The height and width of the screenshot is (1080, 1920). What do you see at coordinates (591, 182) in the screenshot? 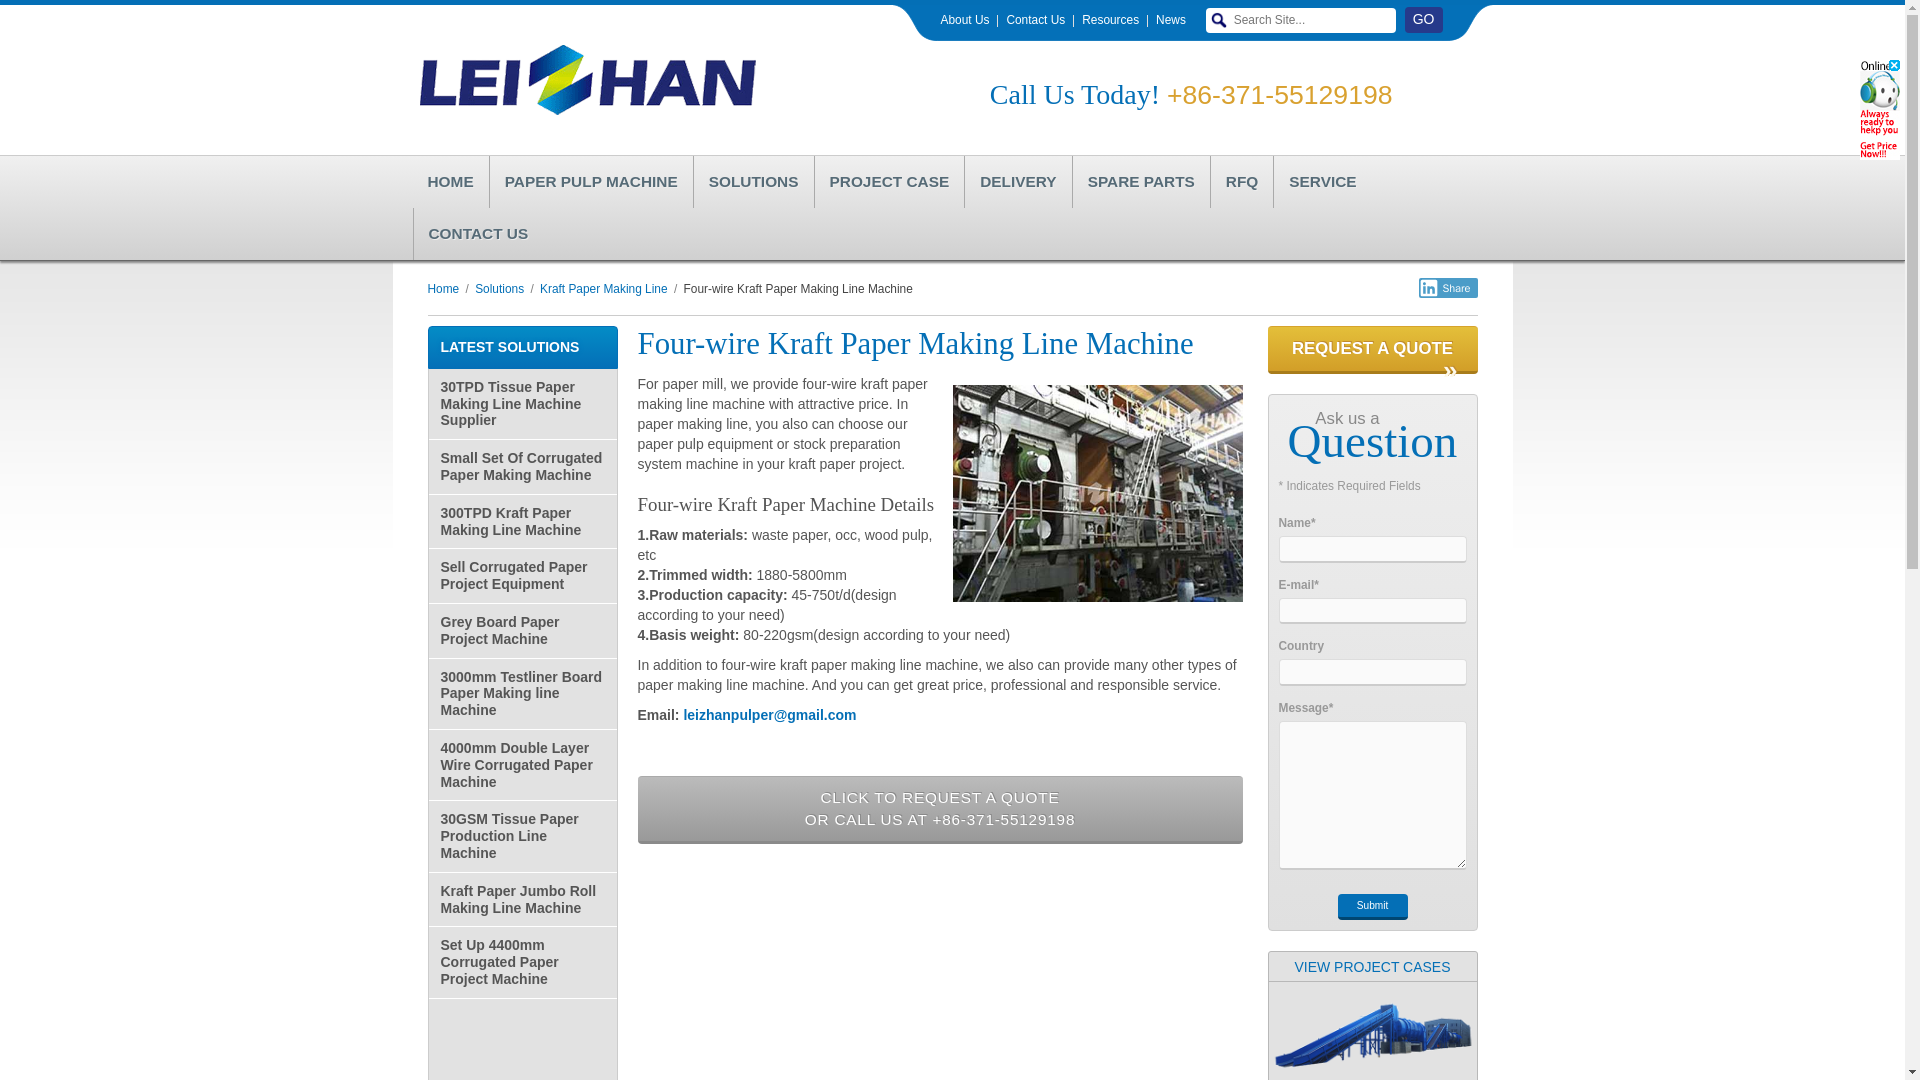
I see `PAPER PULP MACHINE` at bounding box center [591, 182].